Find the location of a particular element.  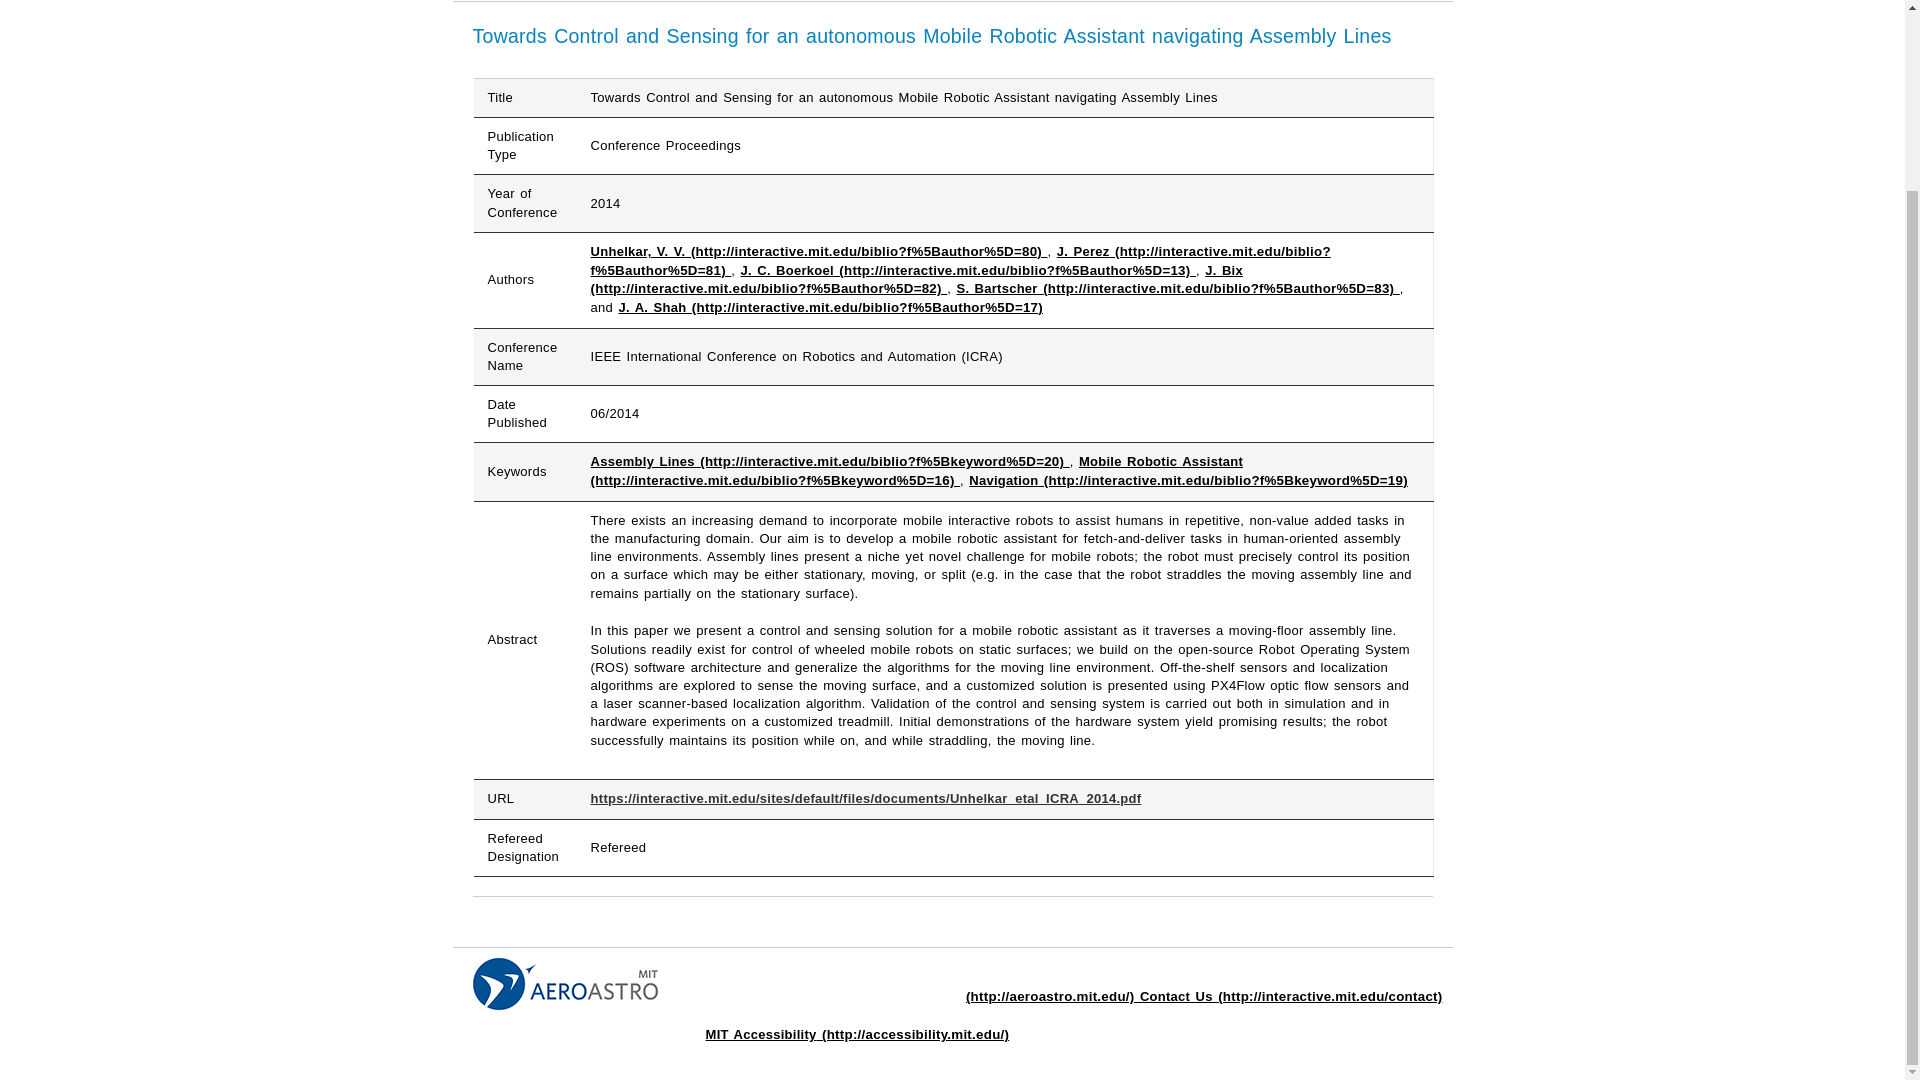

J. Perez is located at coordinates (960, 260).